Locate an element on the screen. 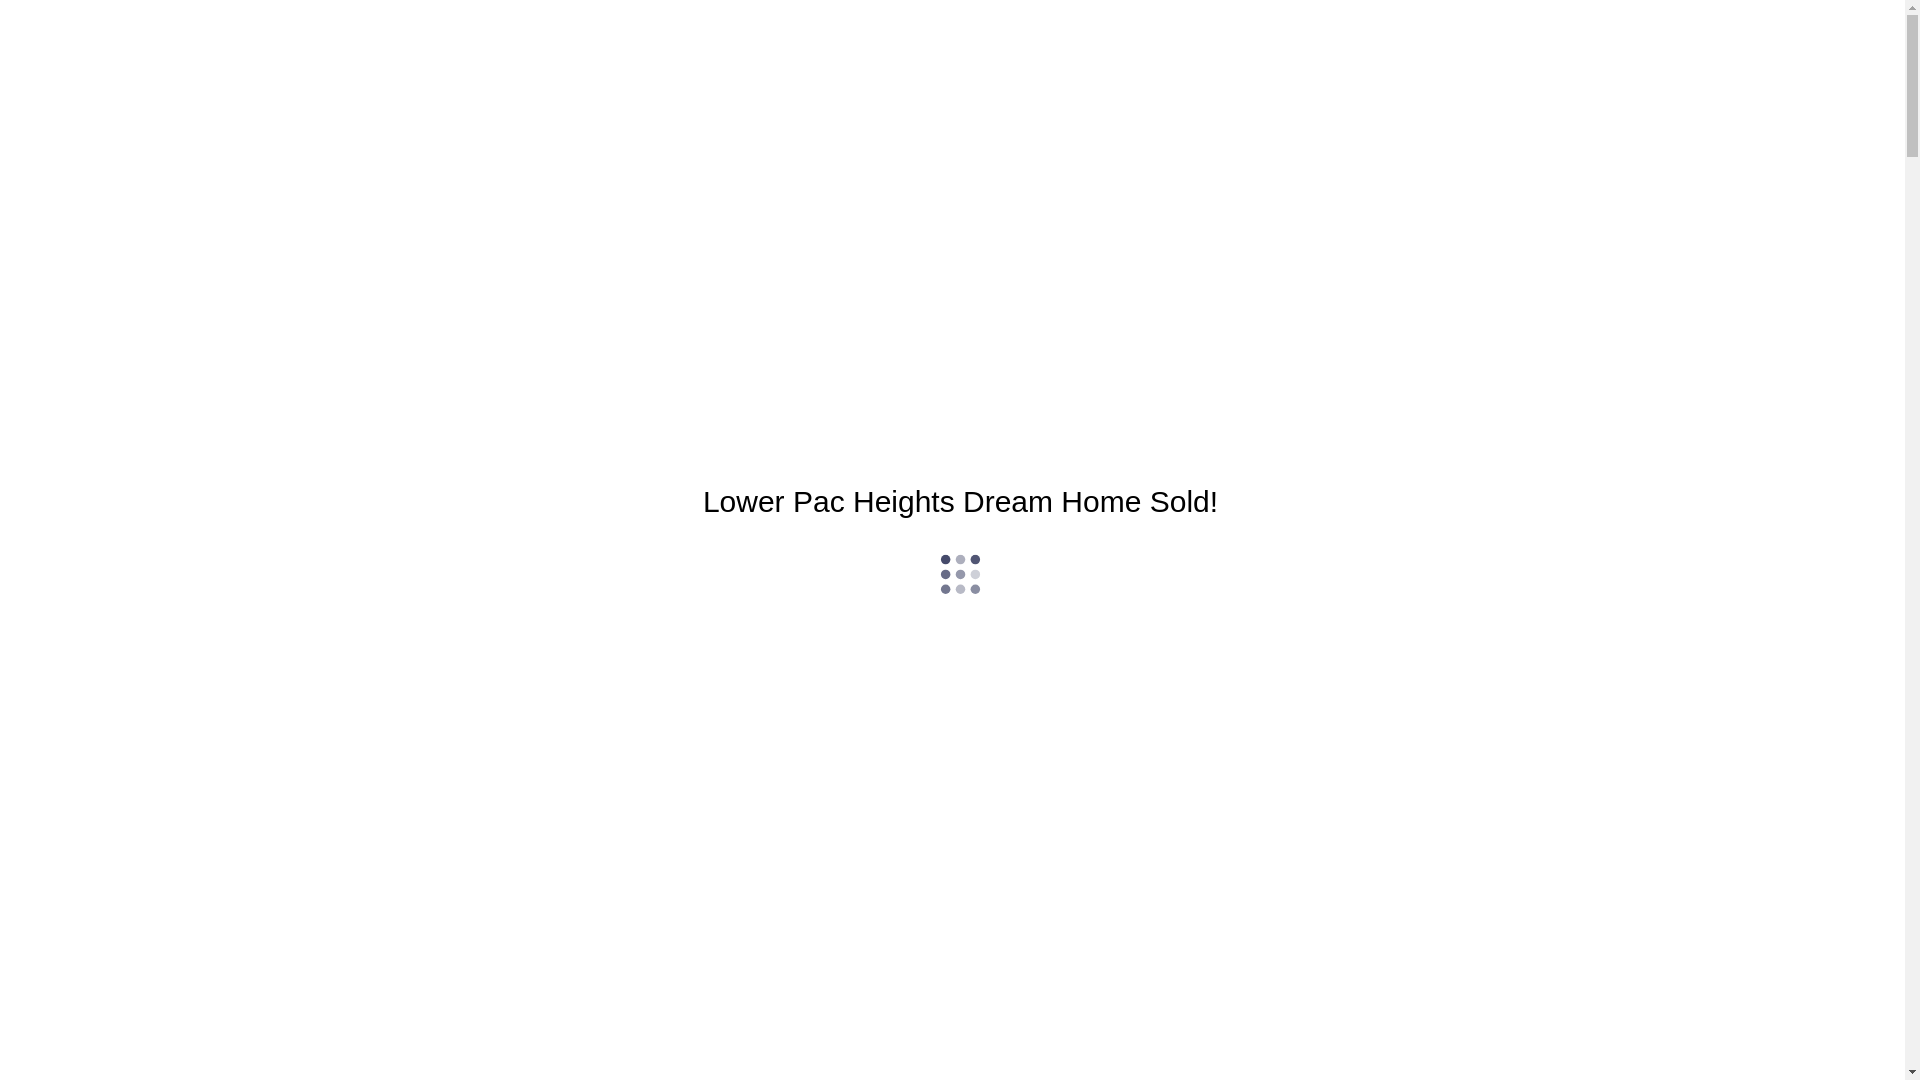 This screenshot has width=1920, height=1080. FEATURES is located at coordinates (93, 166).